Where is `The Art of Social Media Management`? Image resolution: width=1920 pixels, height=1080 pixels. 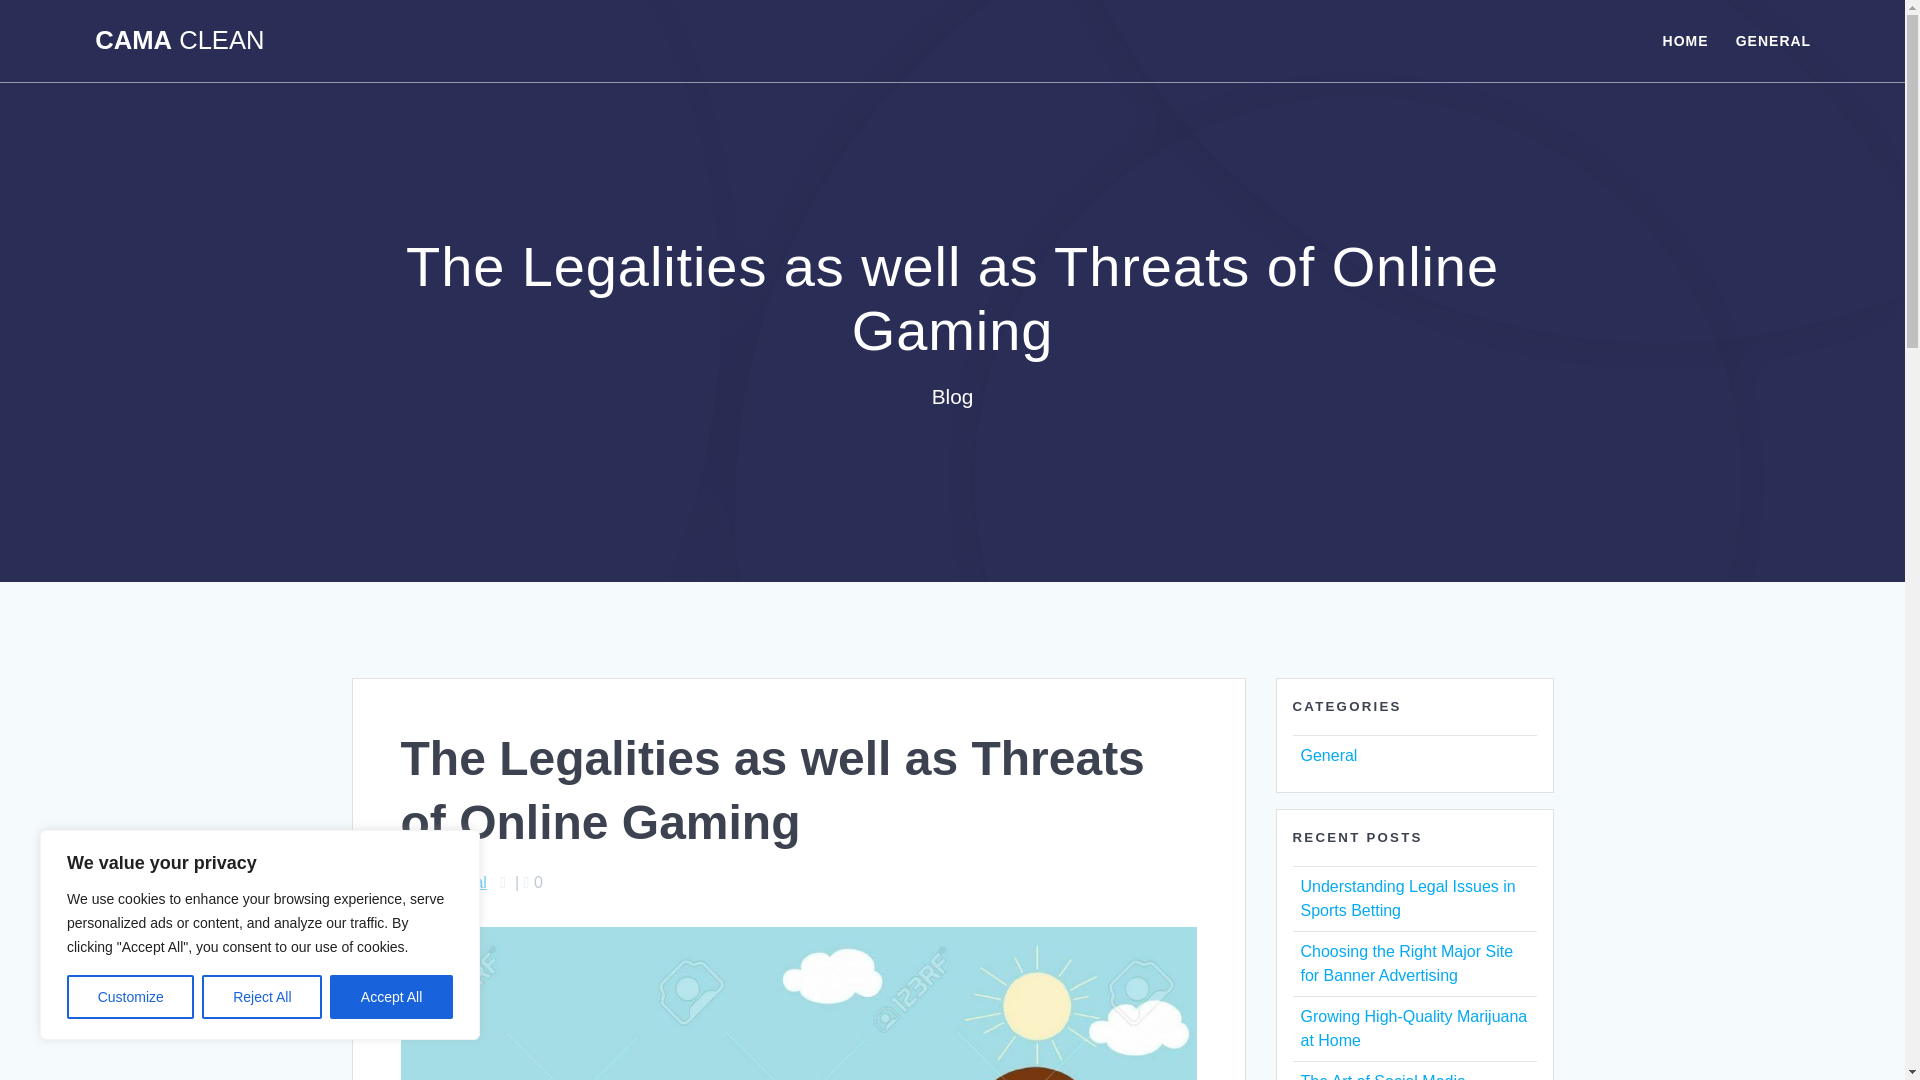 The Art of Social Media Management is located at coordinates (1382, 1076).